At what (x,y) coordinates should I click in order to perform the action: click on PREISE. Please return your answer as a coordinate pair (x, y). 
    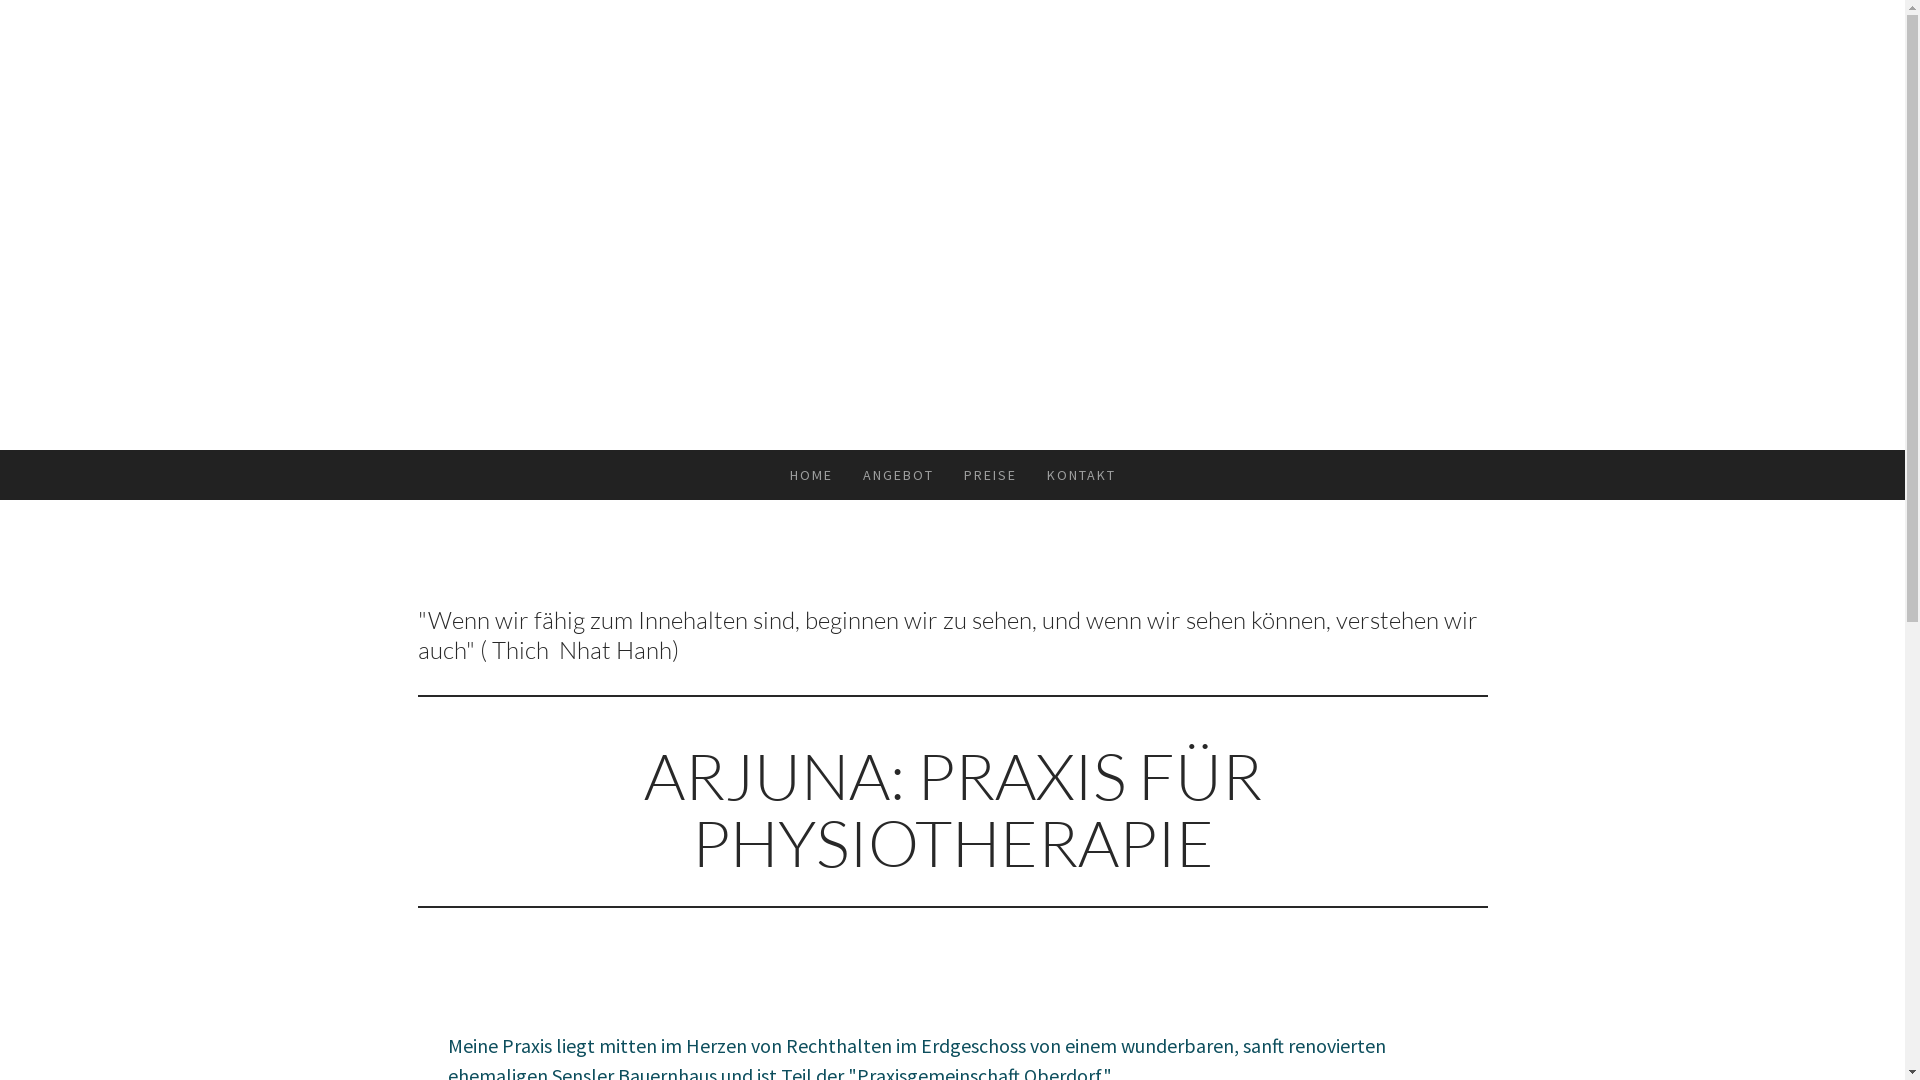
    Looking at the image, I should click on (990, 475).